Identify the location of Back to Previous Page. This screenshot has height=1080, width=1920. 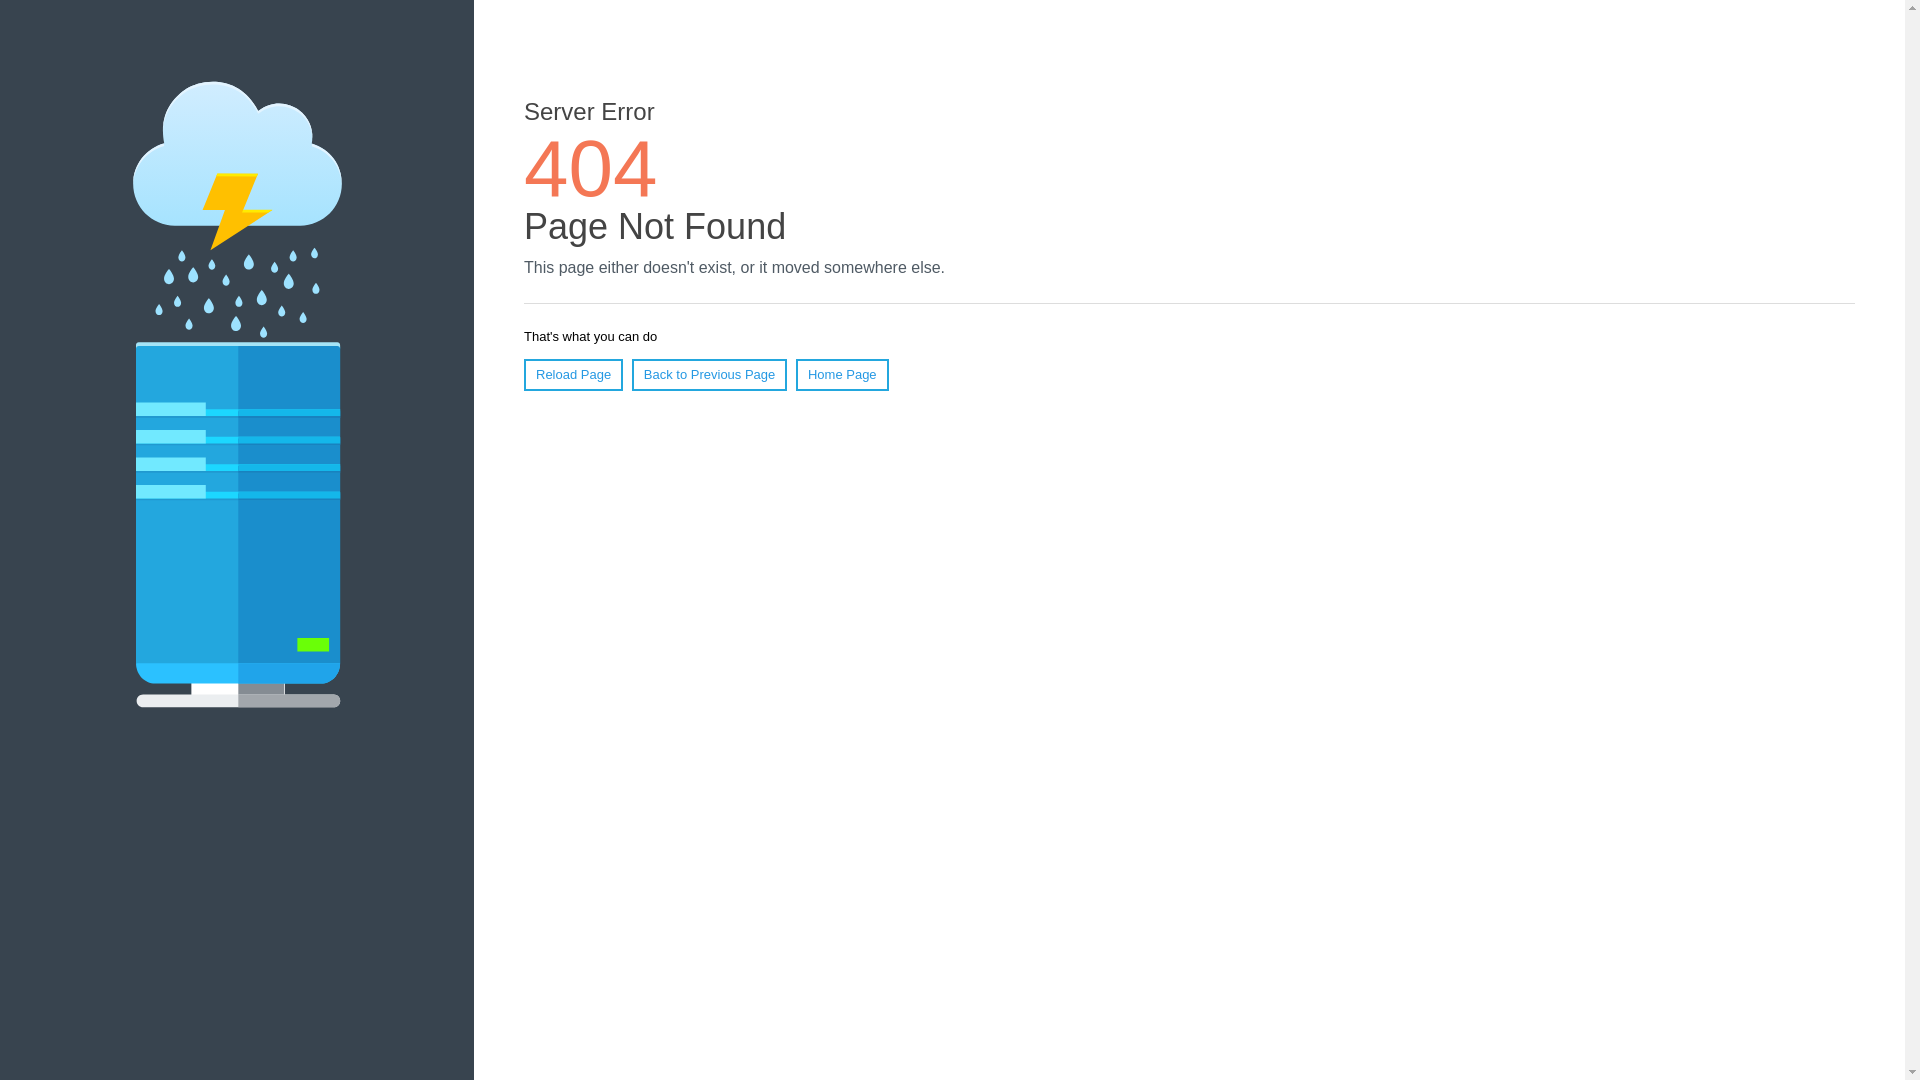
(710, 375).